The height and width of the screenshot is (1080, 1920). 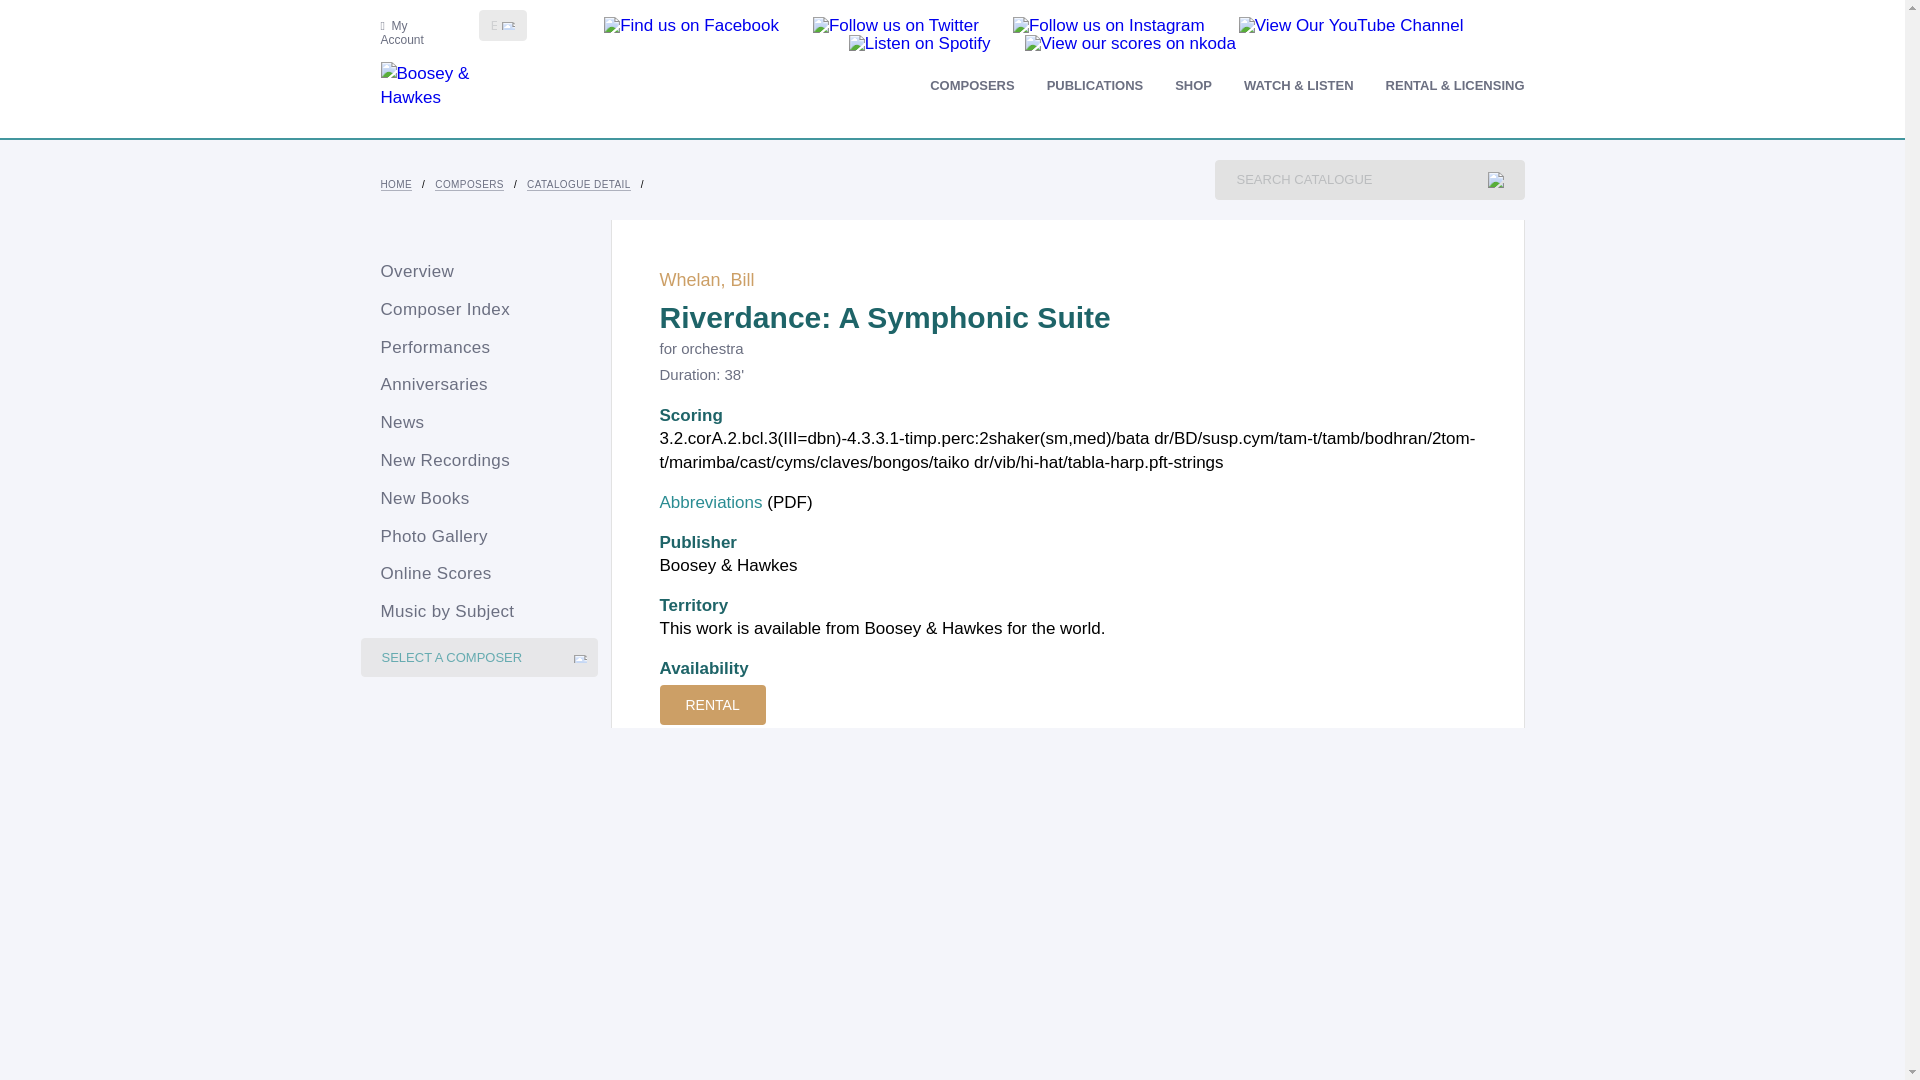 What do you see at coordinates (1193, 85) in the screenshot?
I see `SHOP` at bounding box center [1193, 85].